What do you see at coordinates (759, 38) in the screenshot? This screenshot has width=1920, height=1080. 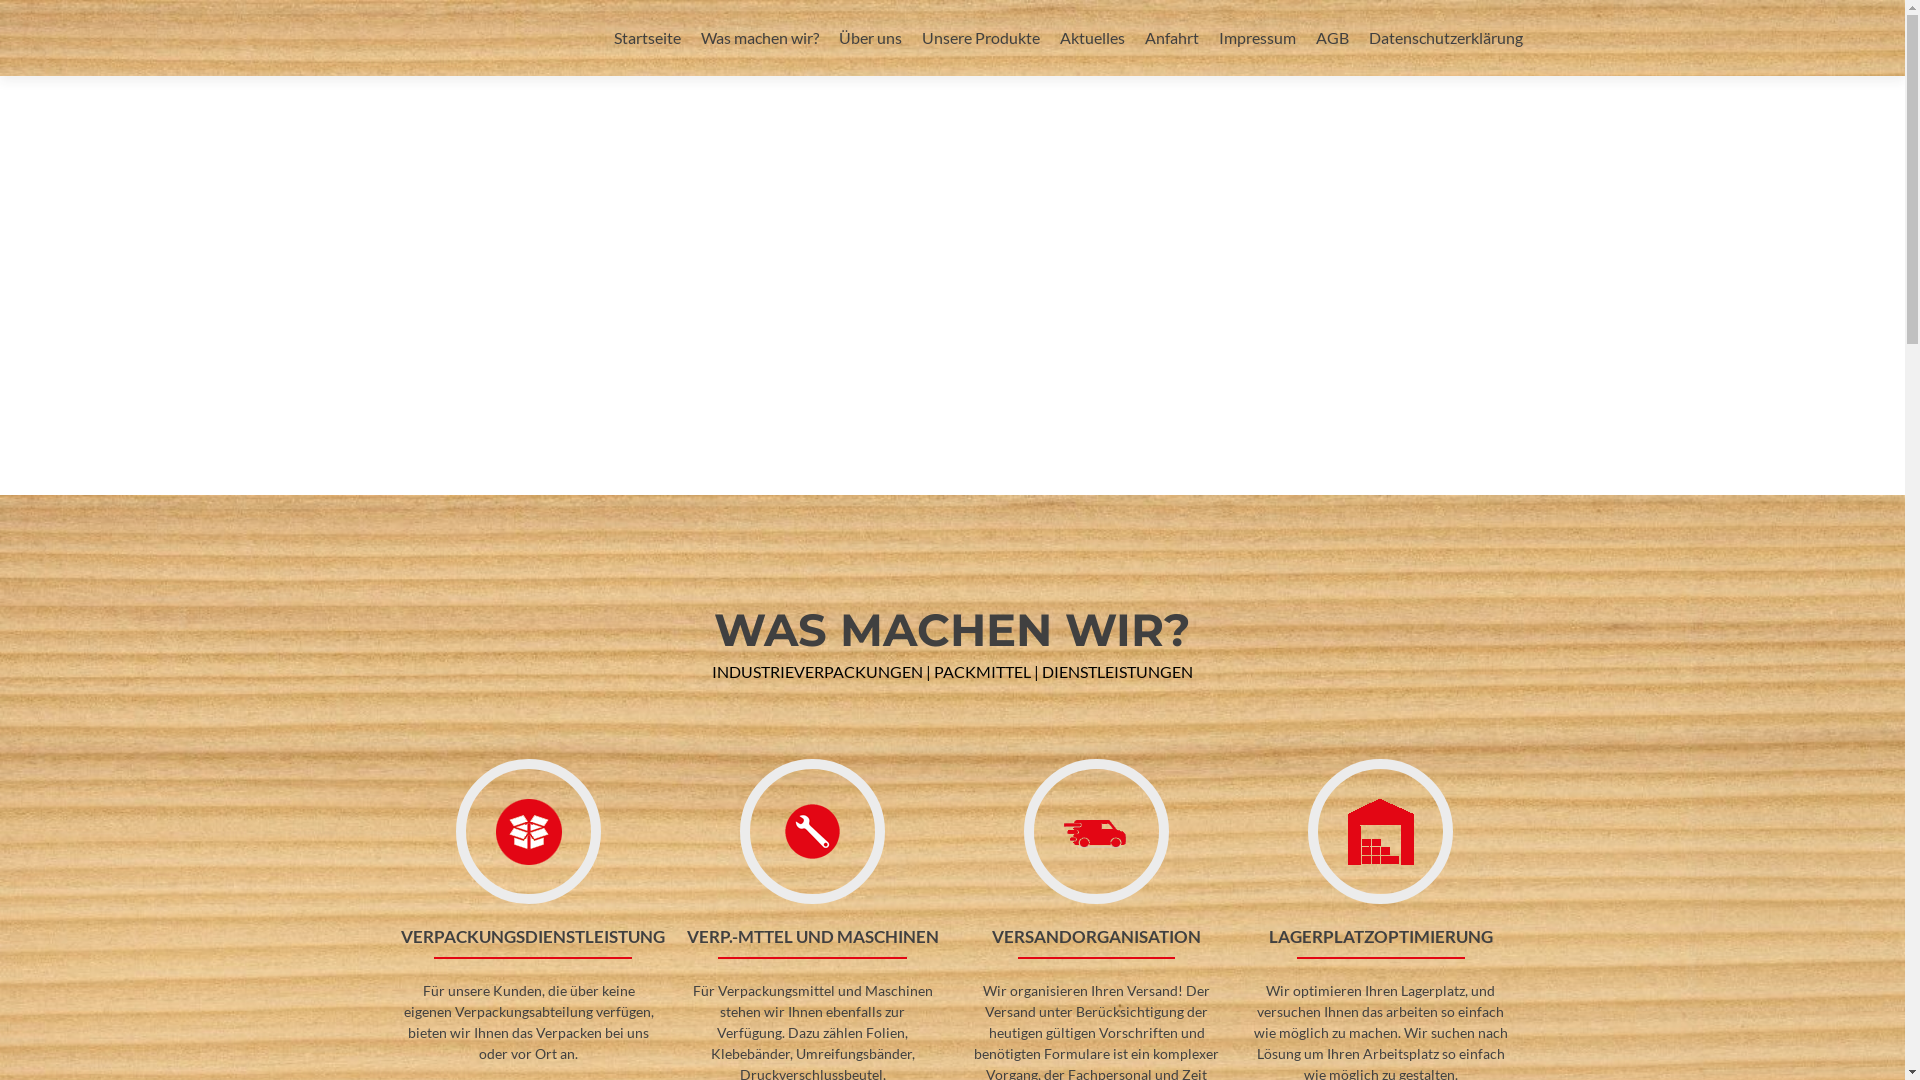 I see `Was machen wir?` at bounding box center [759, 38].